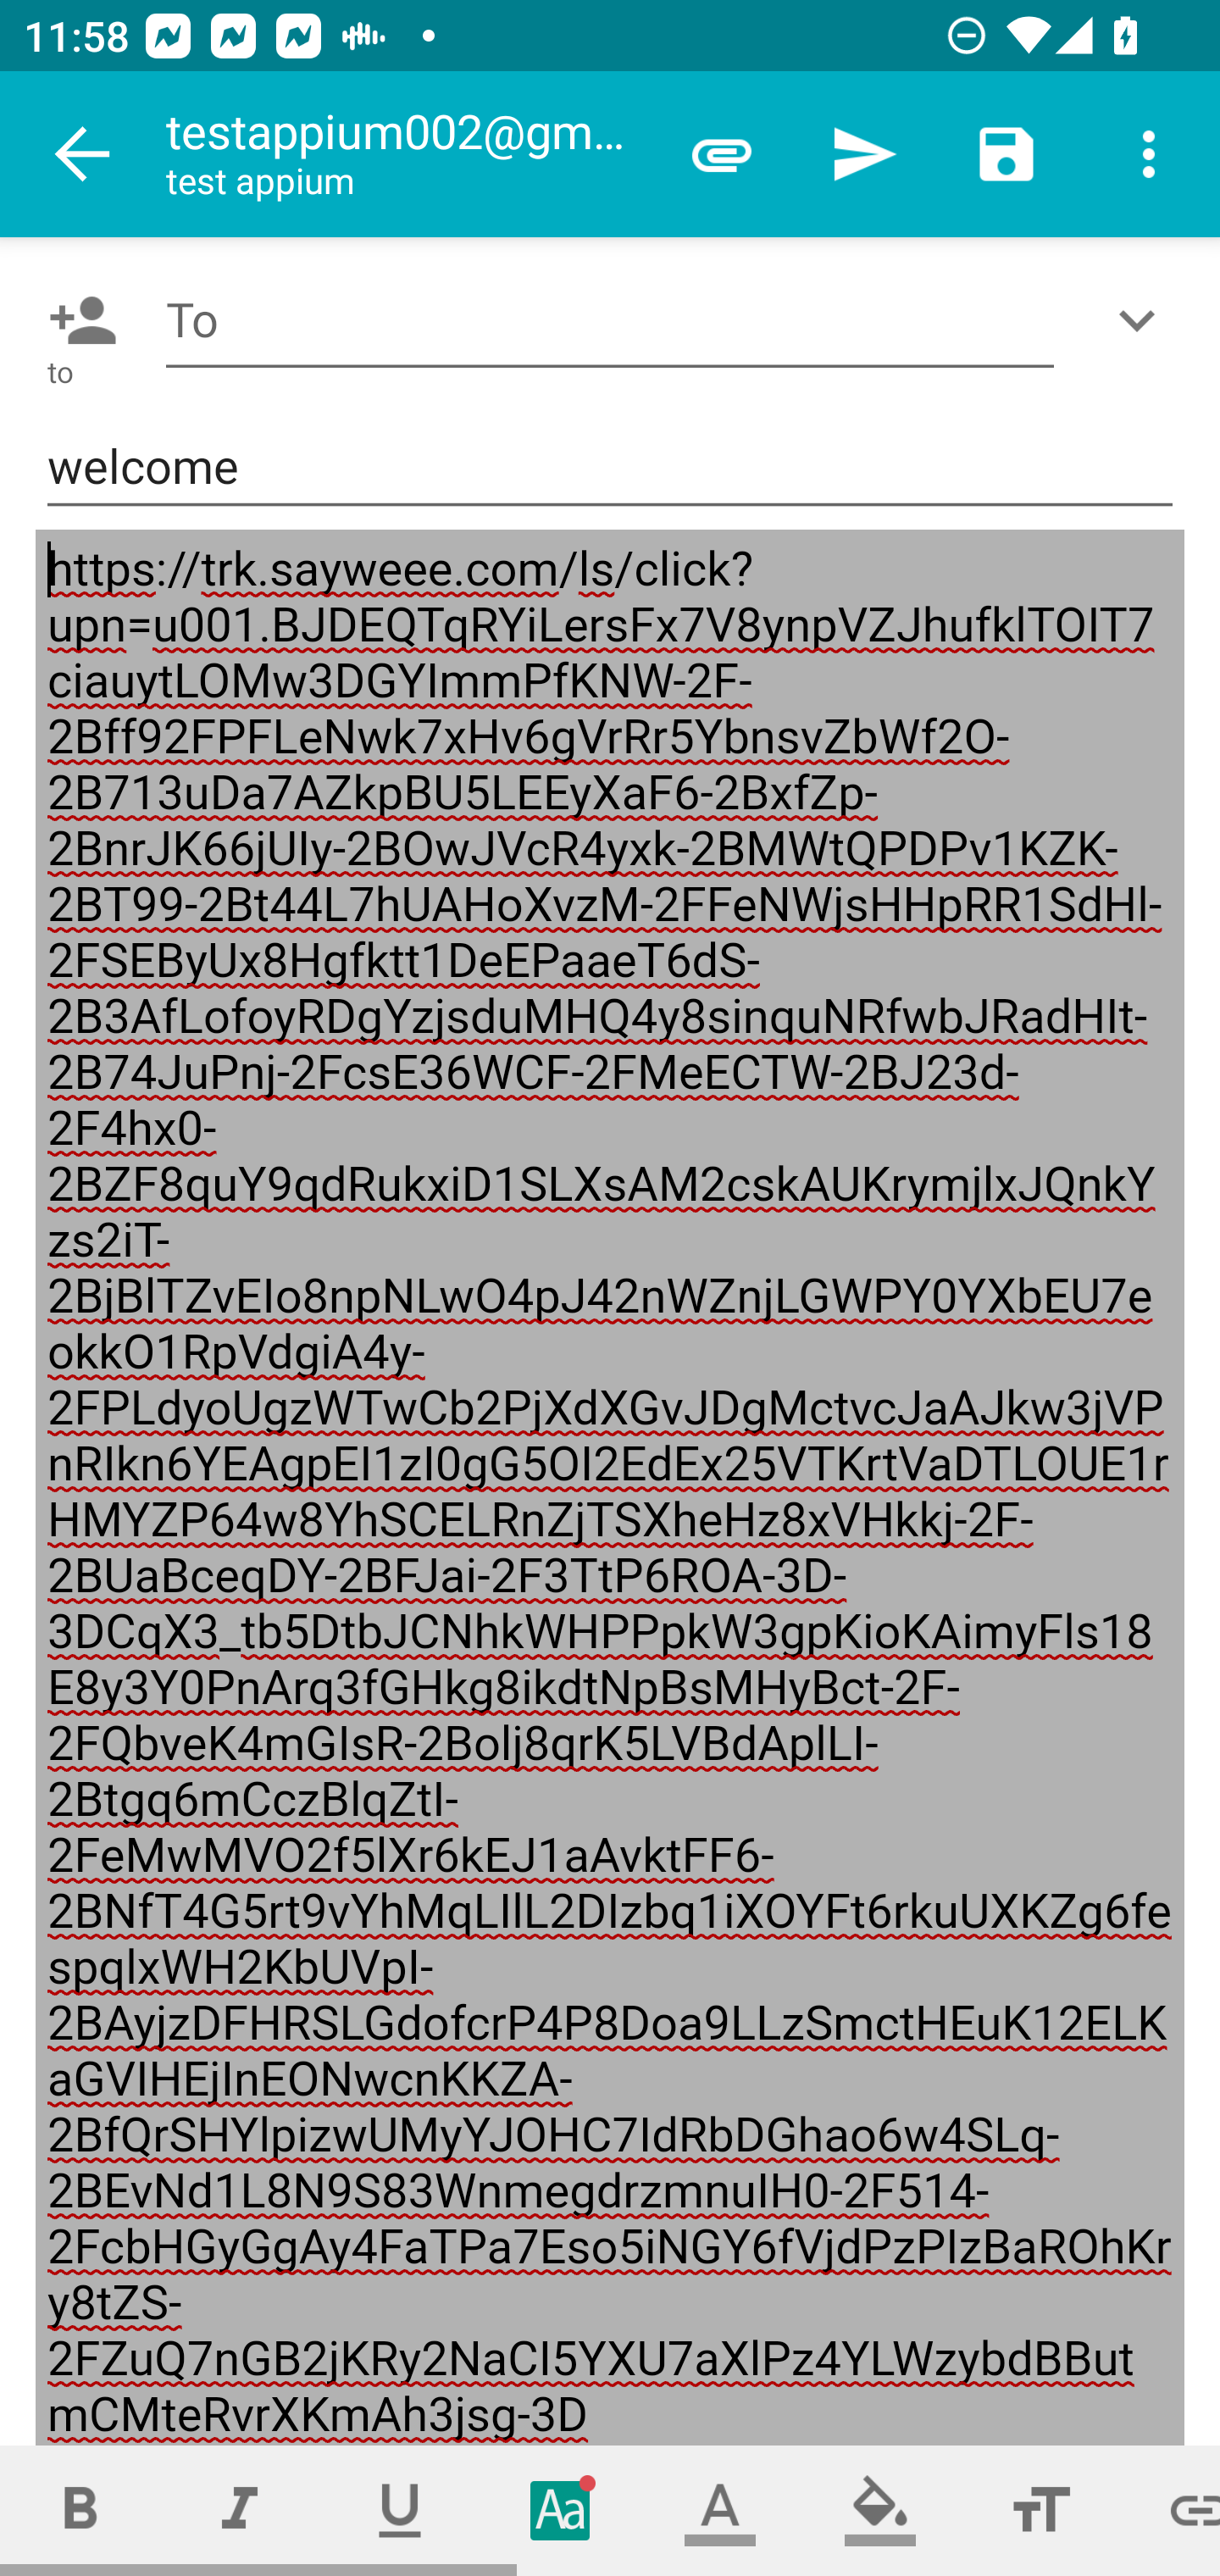  Describe the element at coordinates (1040, 2510) in the screenshot. I see `Font size` at that location.